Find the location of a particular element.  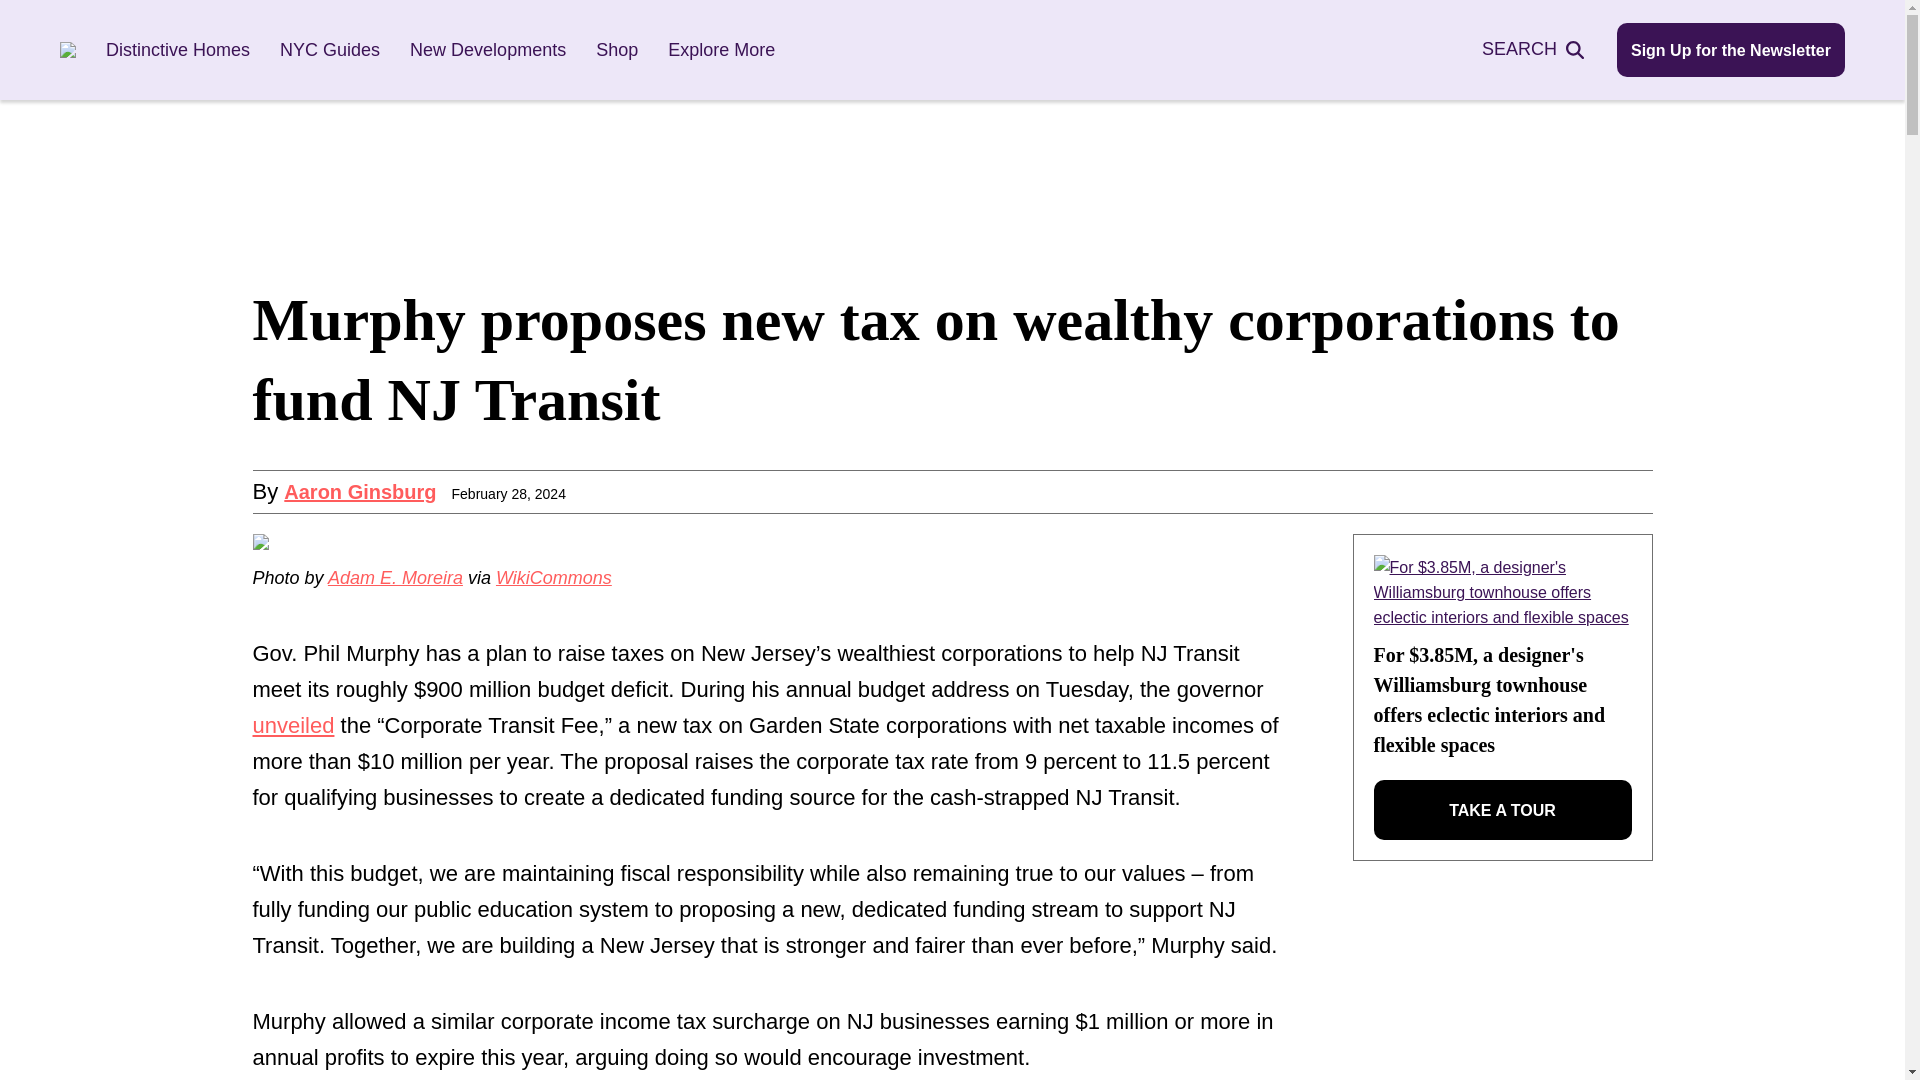

WikiCommons is located at coordinates (554, 578).